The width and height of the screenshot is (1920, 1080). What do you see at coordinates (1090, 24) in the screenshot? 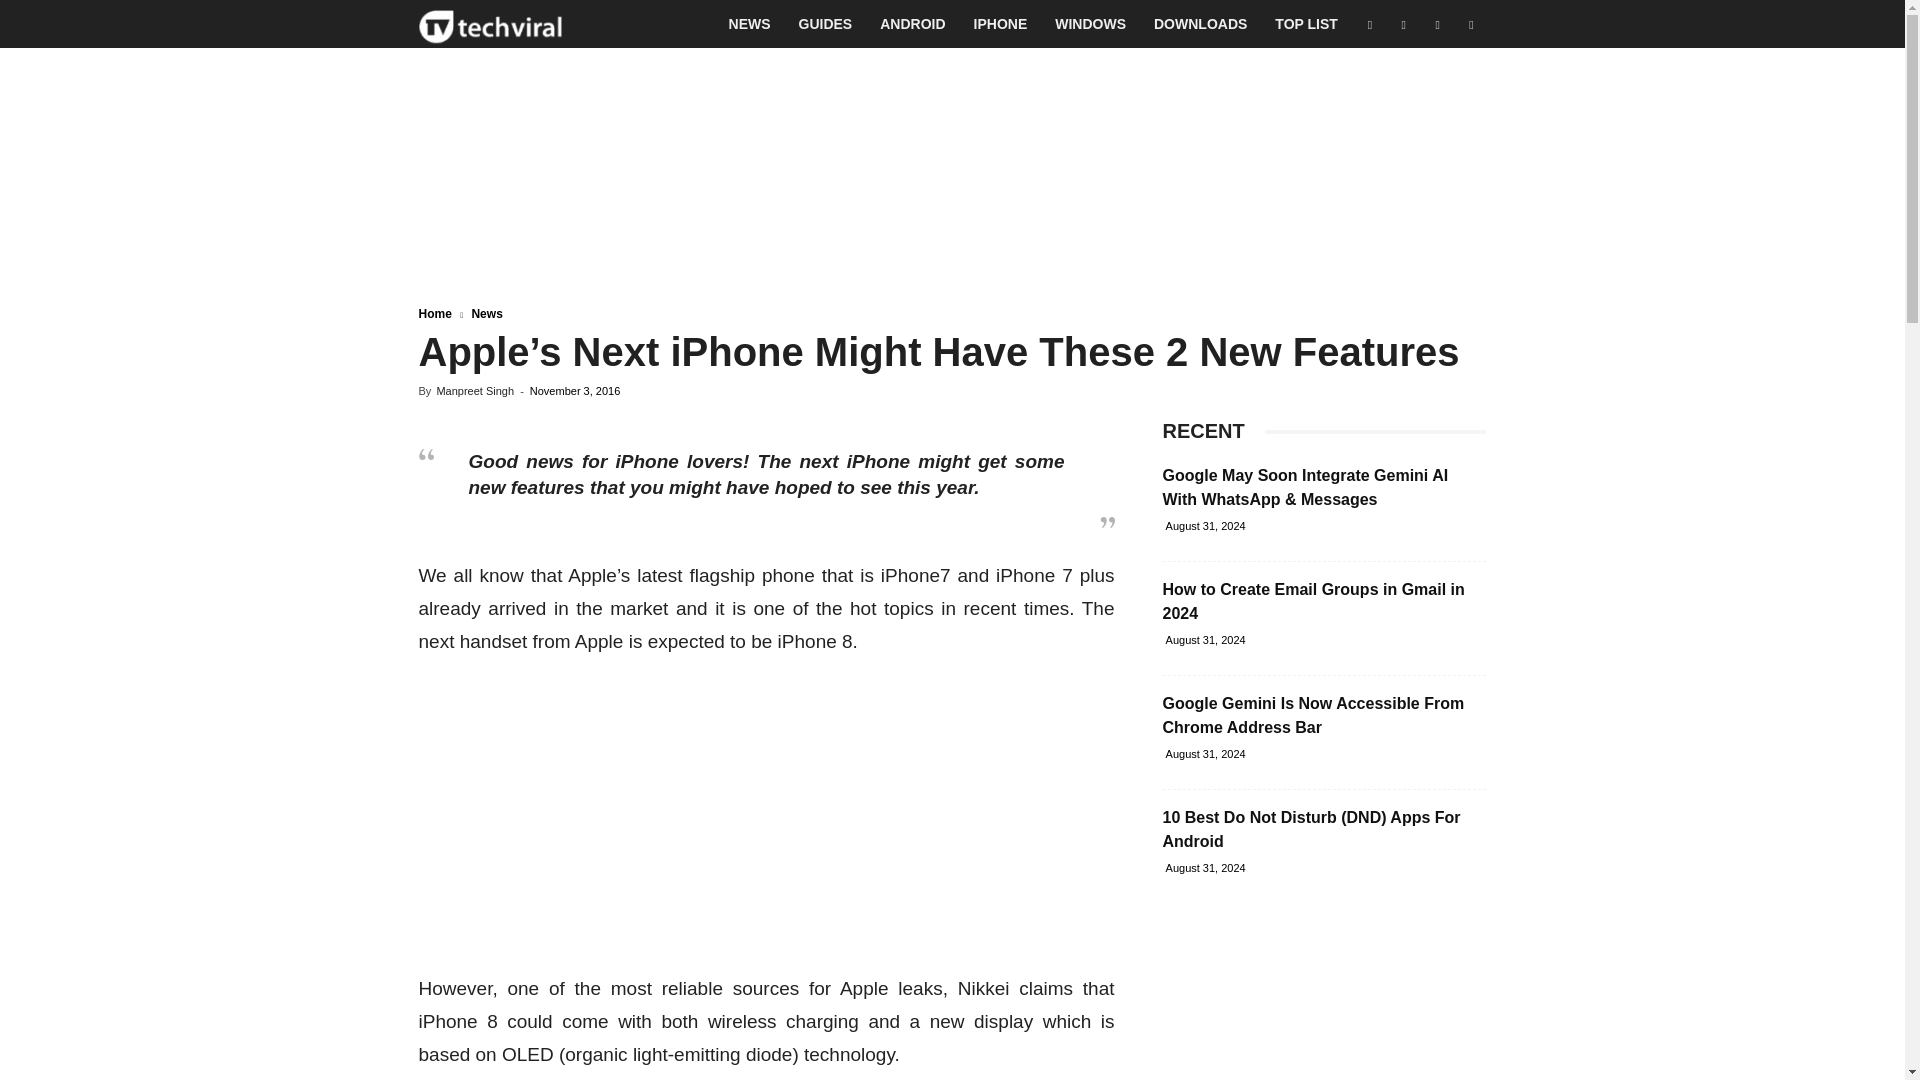
I see `WINDOWS` at bounding box center [1090, 24].